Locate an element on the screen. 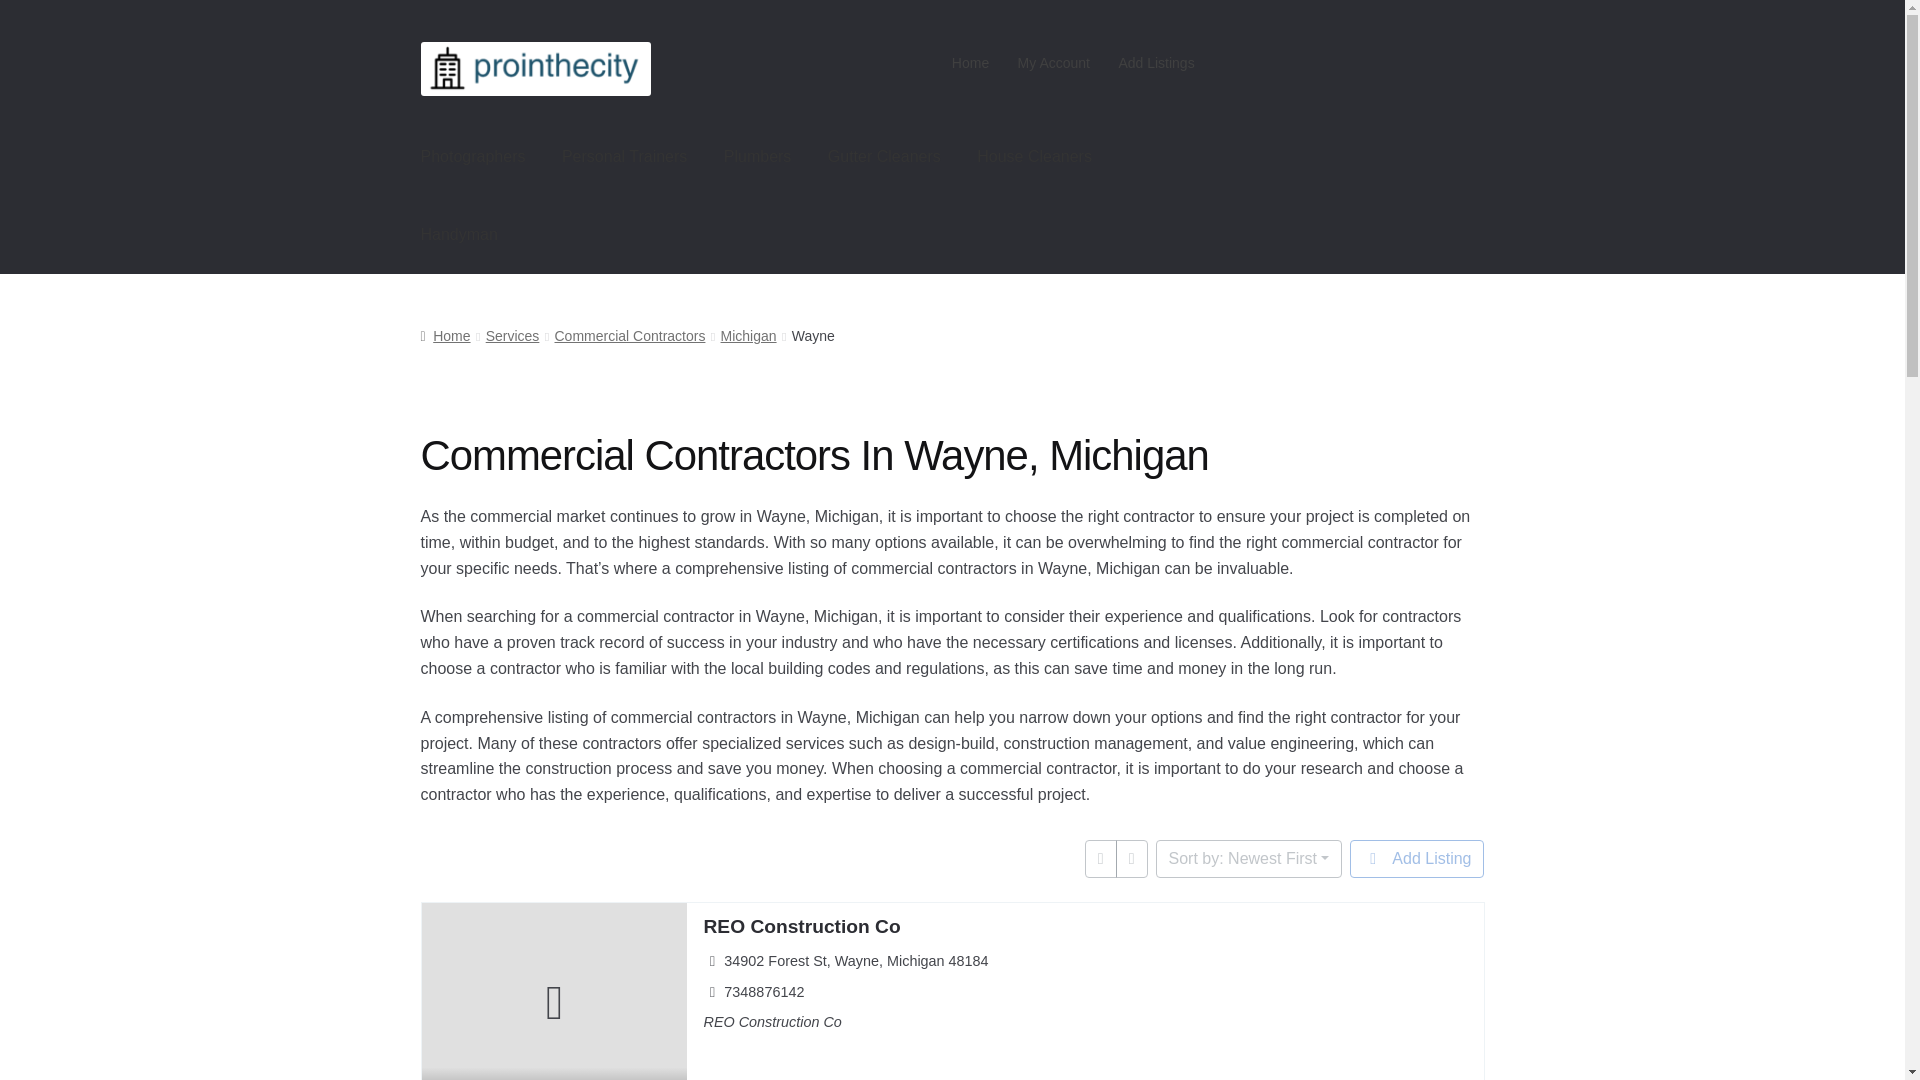 The height and width of the screenshot is (1080, 1920). Commercial Contractors is located at coordinates (629, 336).